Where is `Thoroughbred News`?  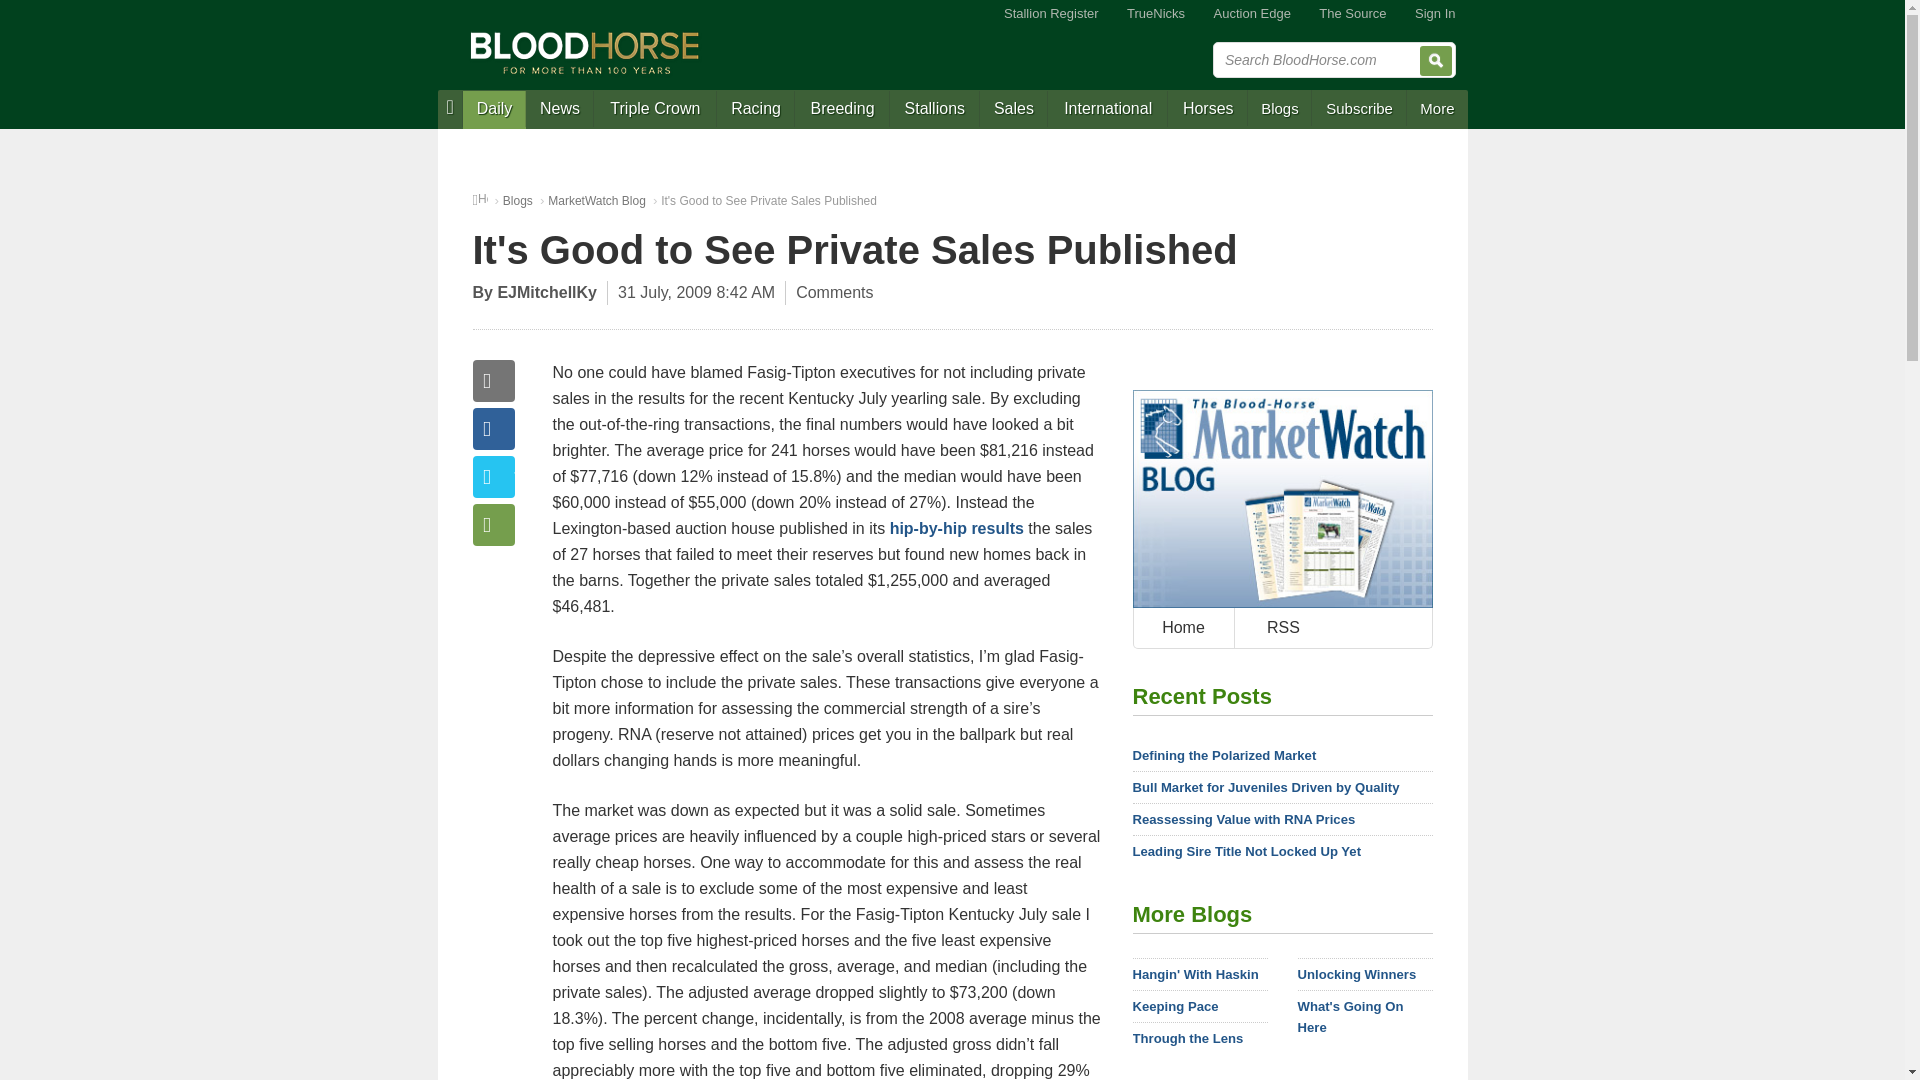 Thoroughbred News is located at coordinates (560, 109).